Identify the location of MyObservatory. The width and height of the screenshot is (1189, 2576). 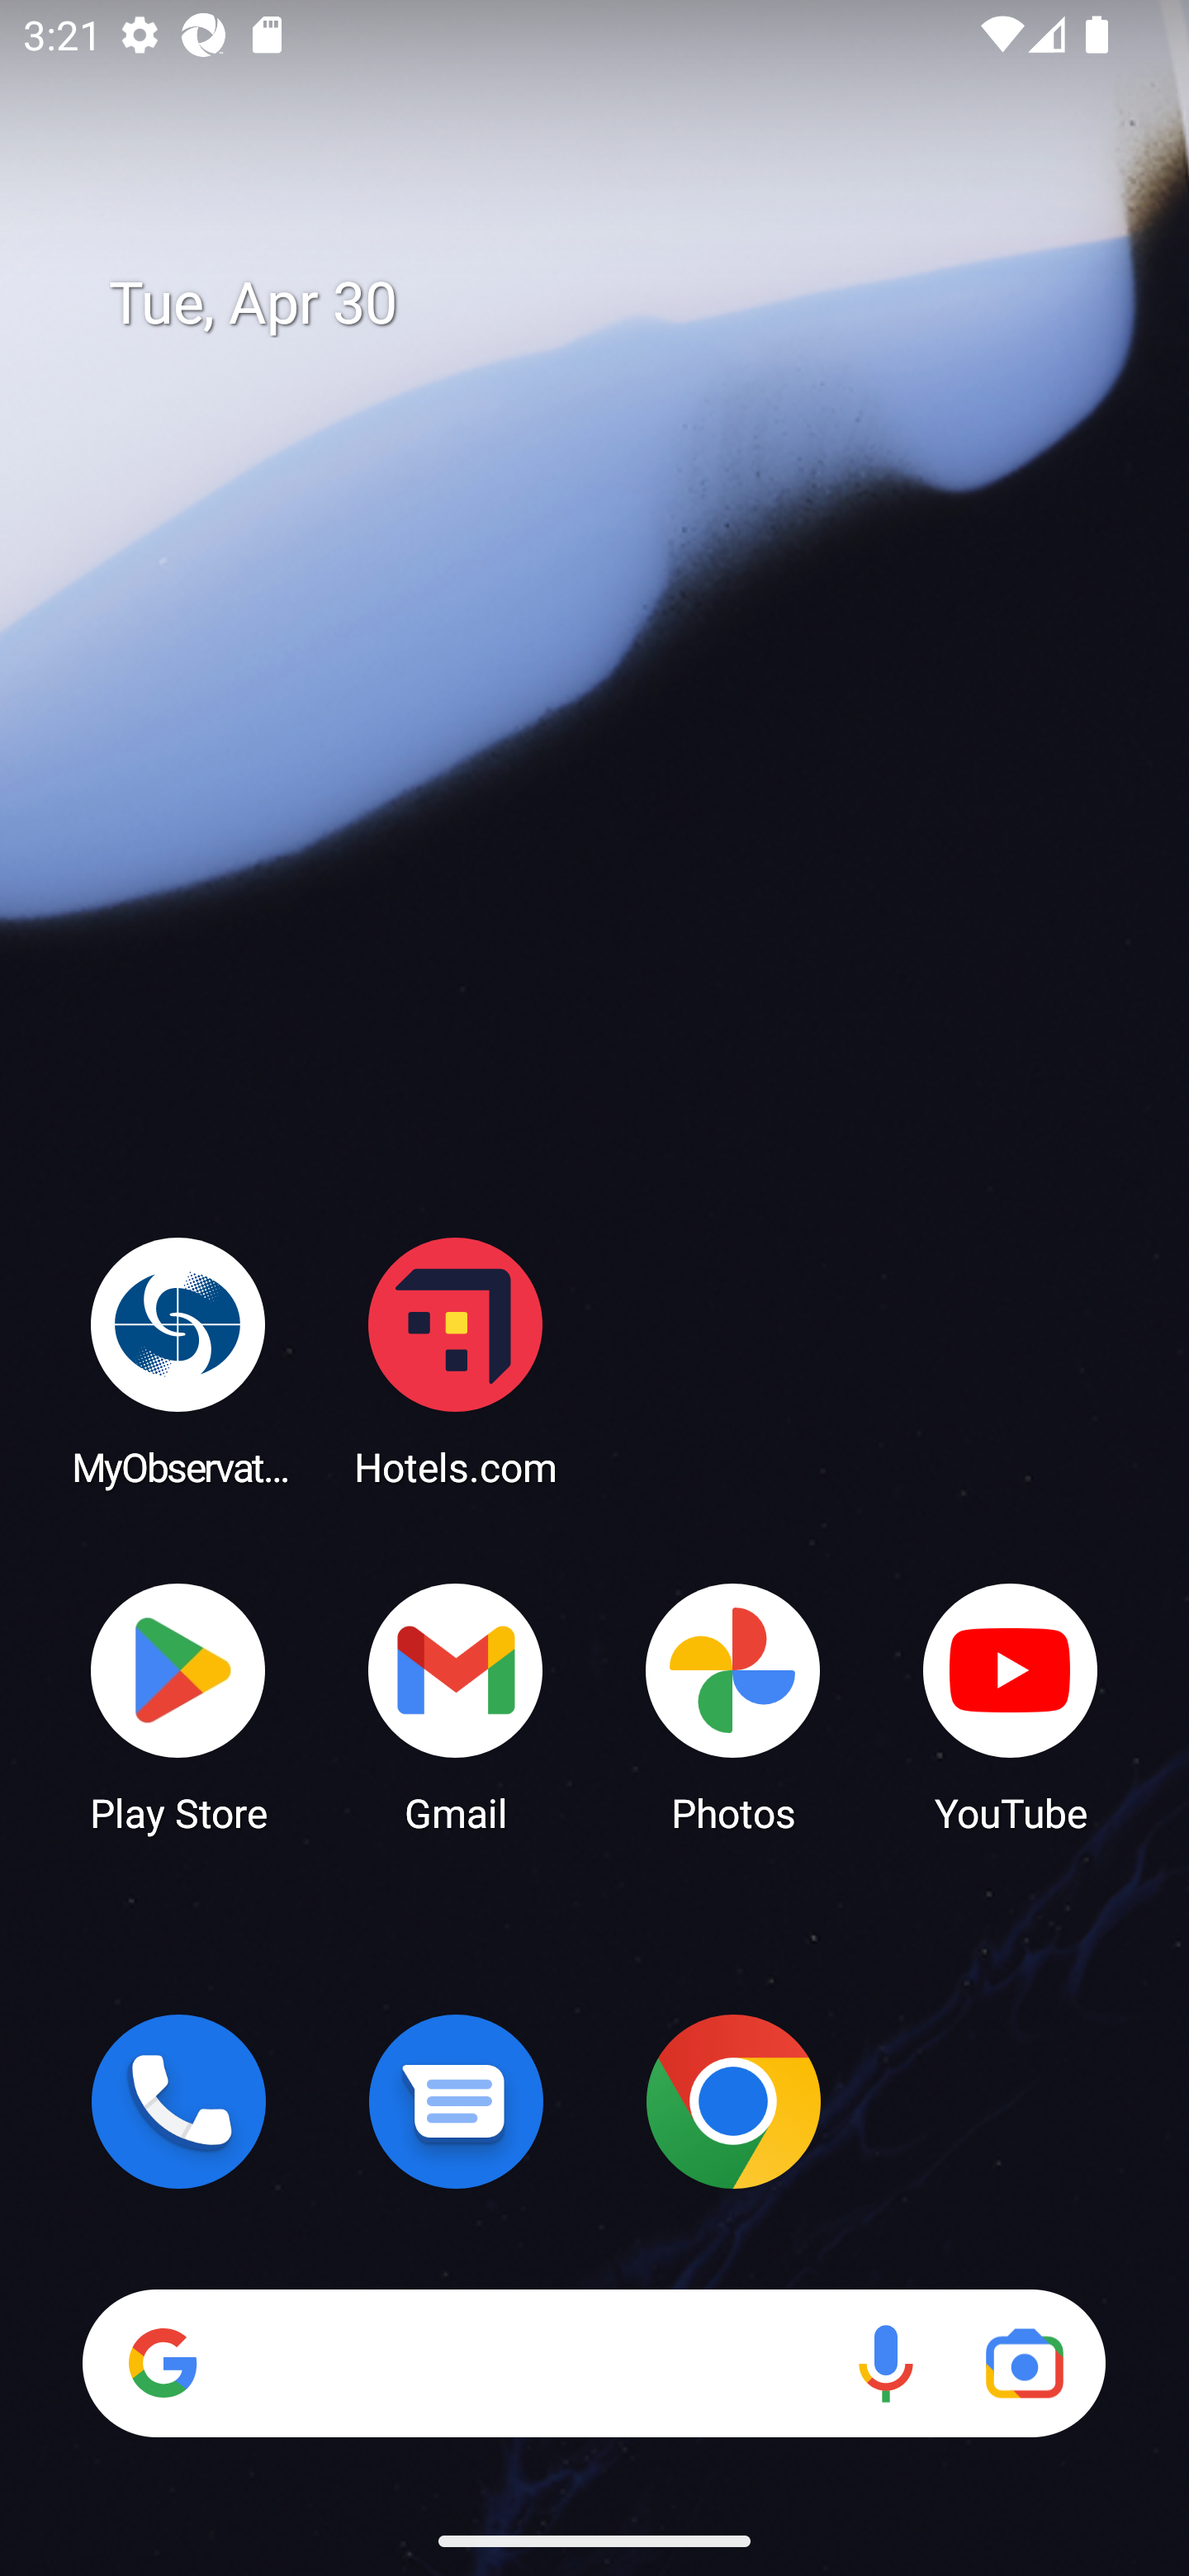
(178, 1361).